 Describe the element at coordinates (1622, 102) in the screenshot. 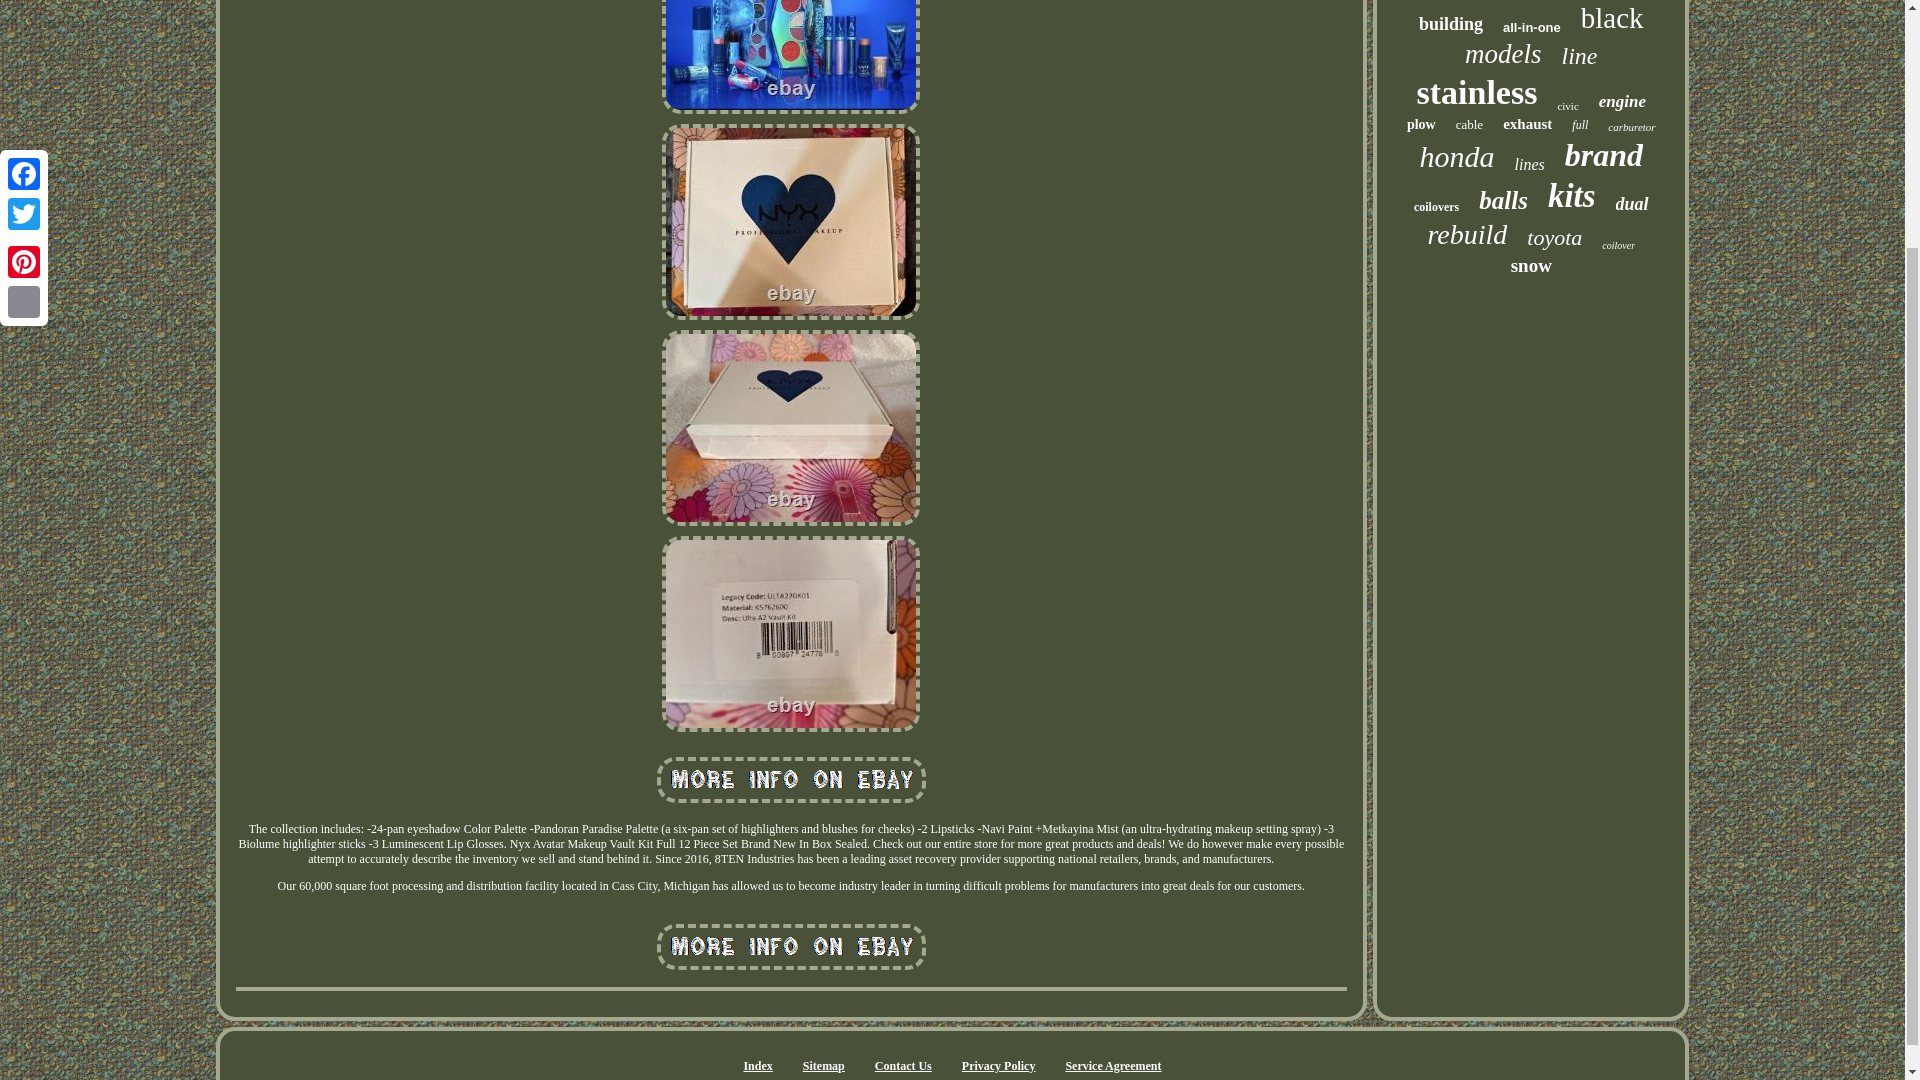

I see `engine` at that location.